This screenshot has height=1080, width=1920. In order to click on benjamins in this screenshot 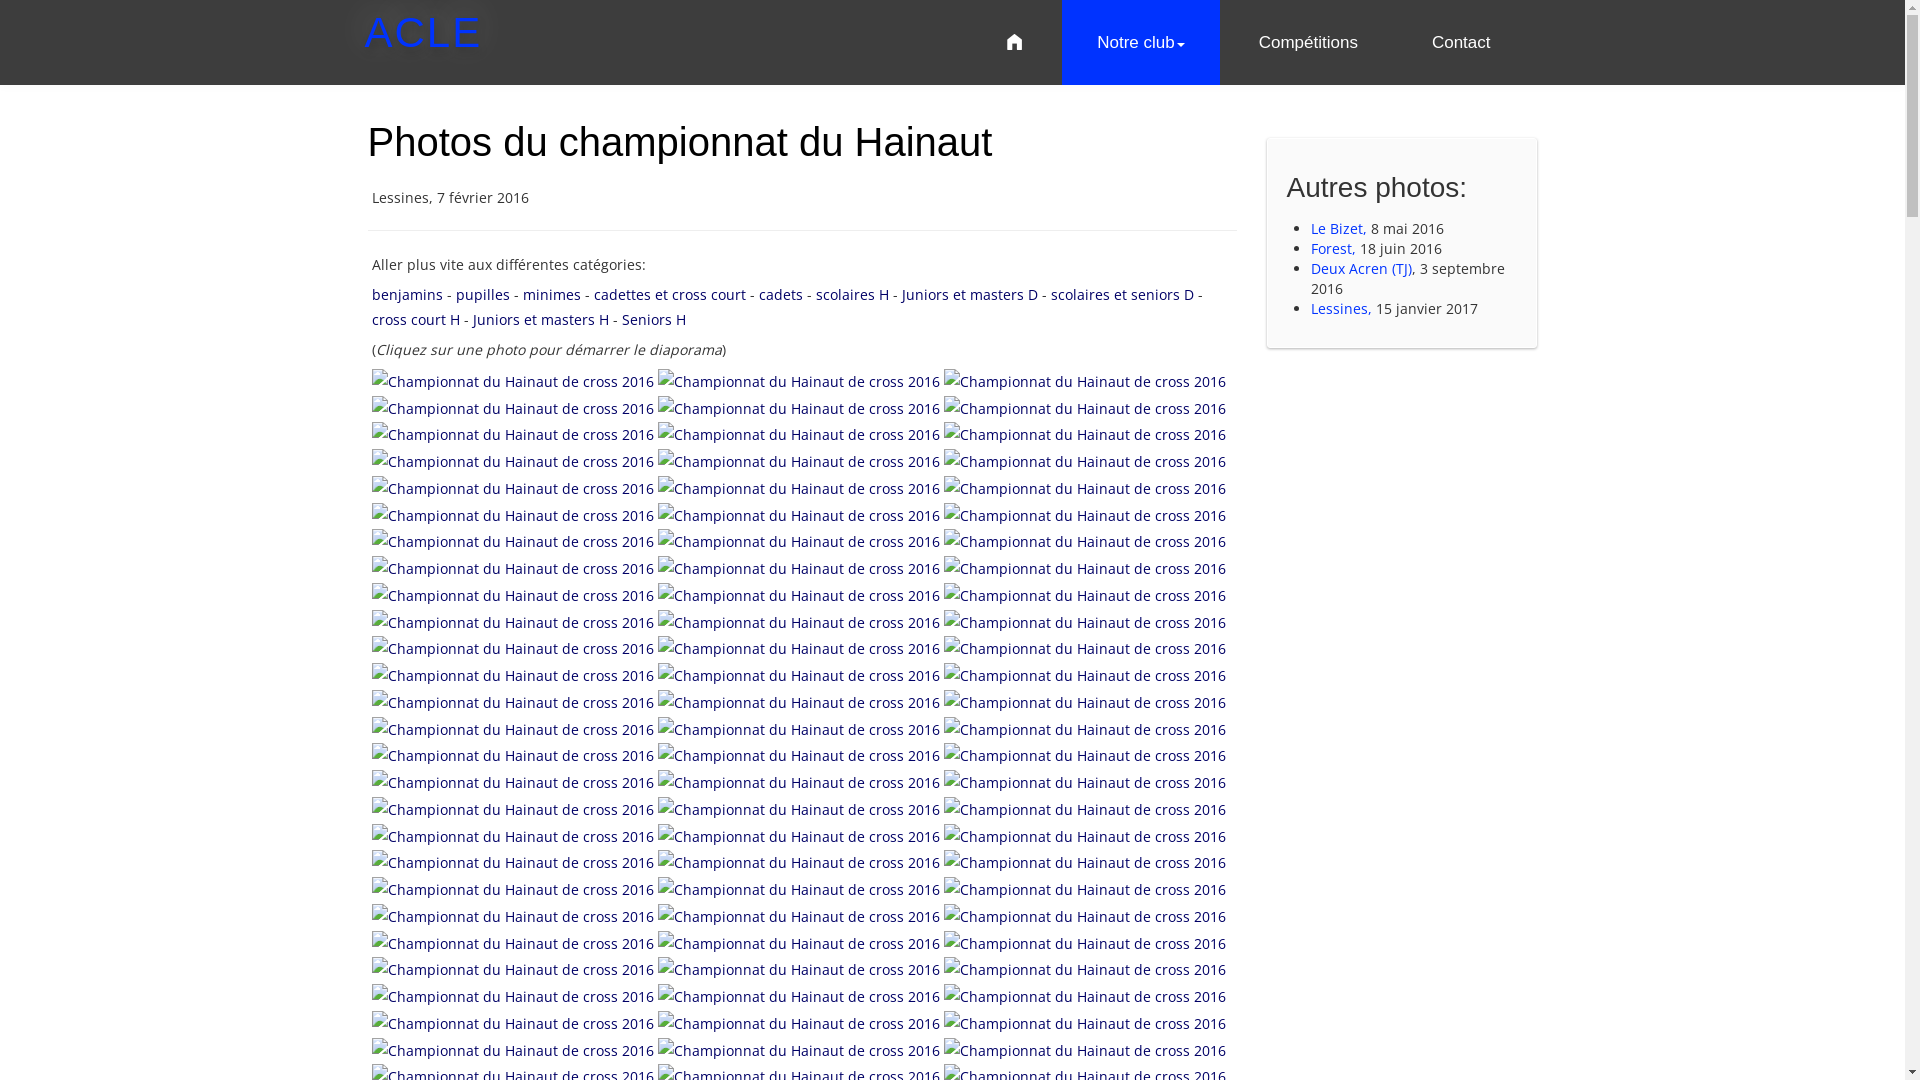, I will do `click(408, 294)`.